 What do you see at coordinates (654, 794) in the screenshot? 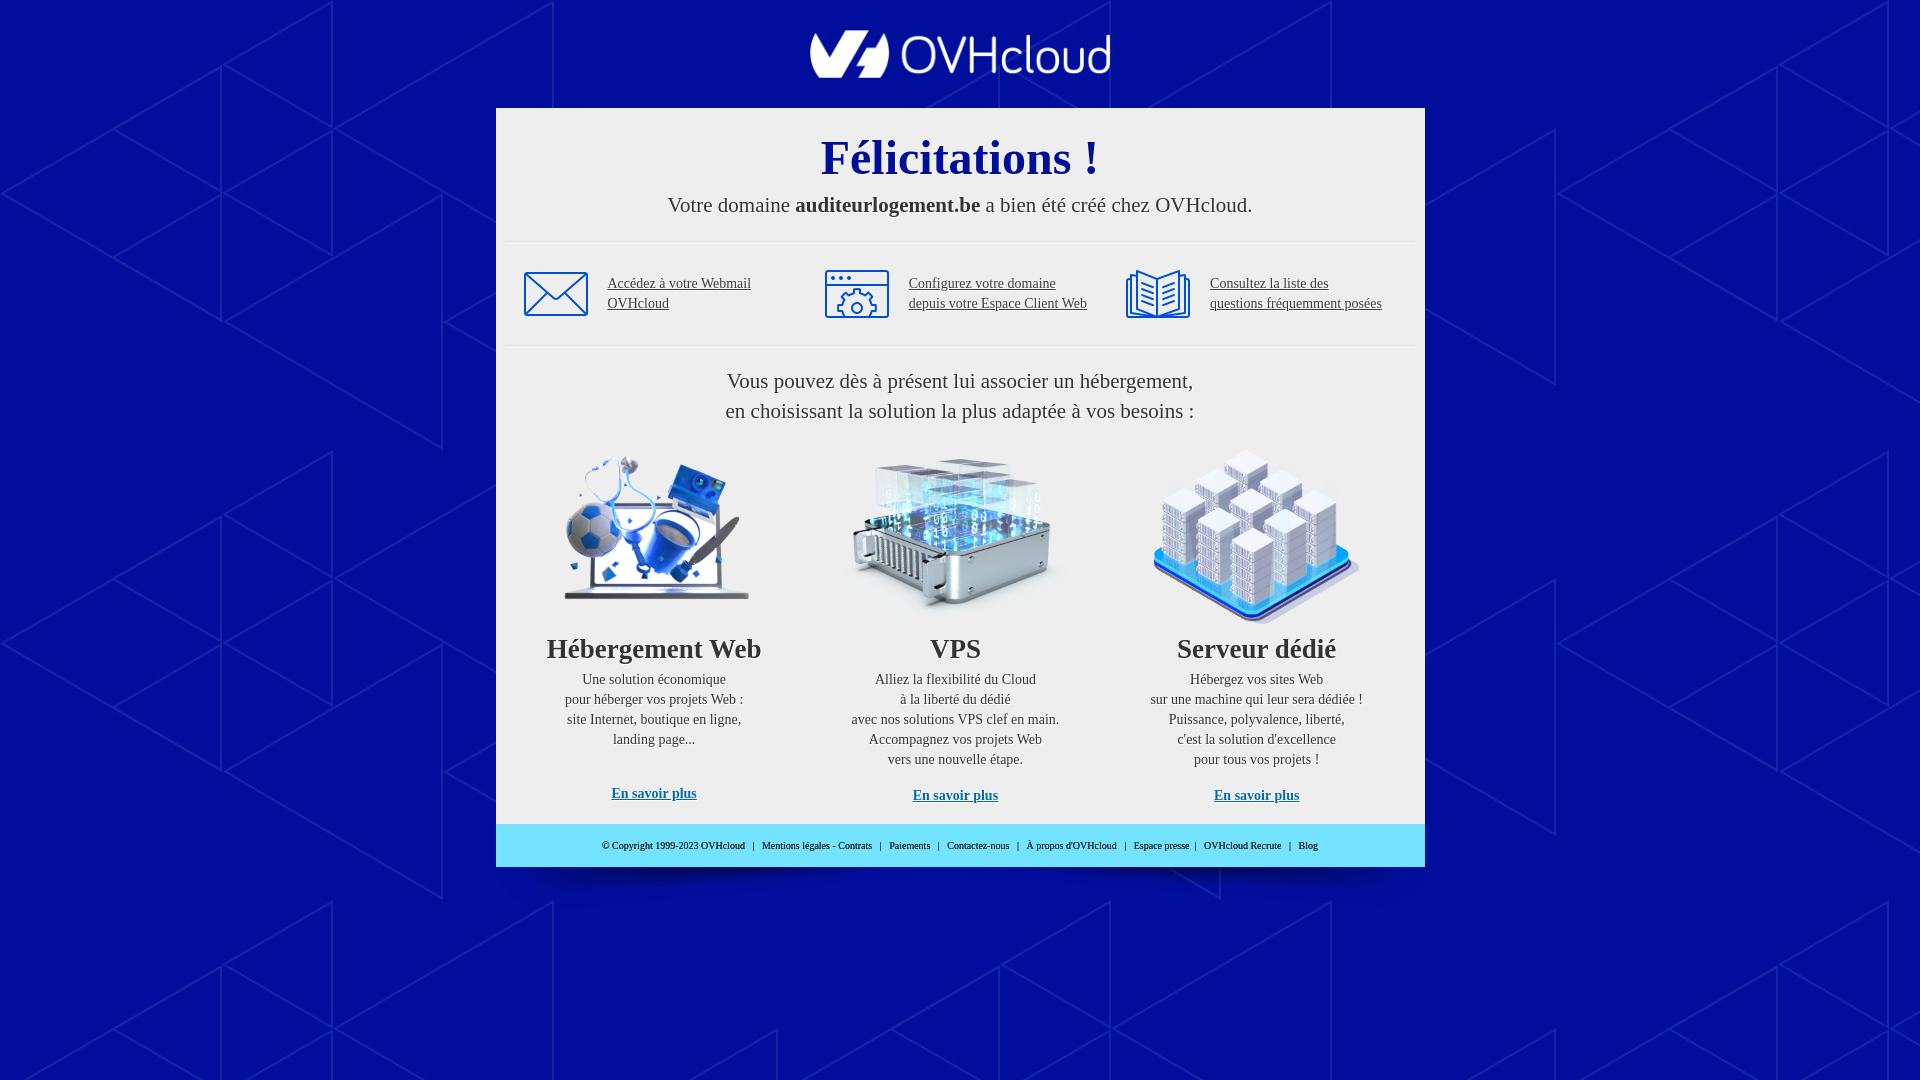
I see `En savoir plus` at bounding box center [654, 794].